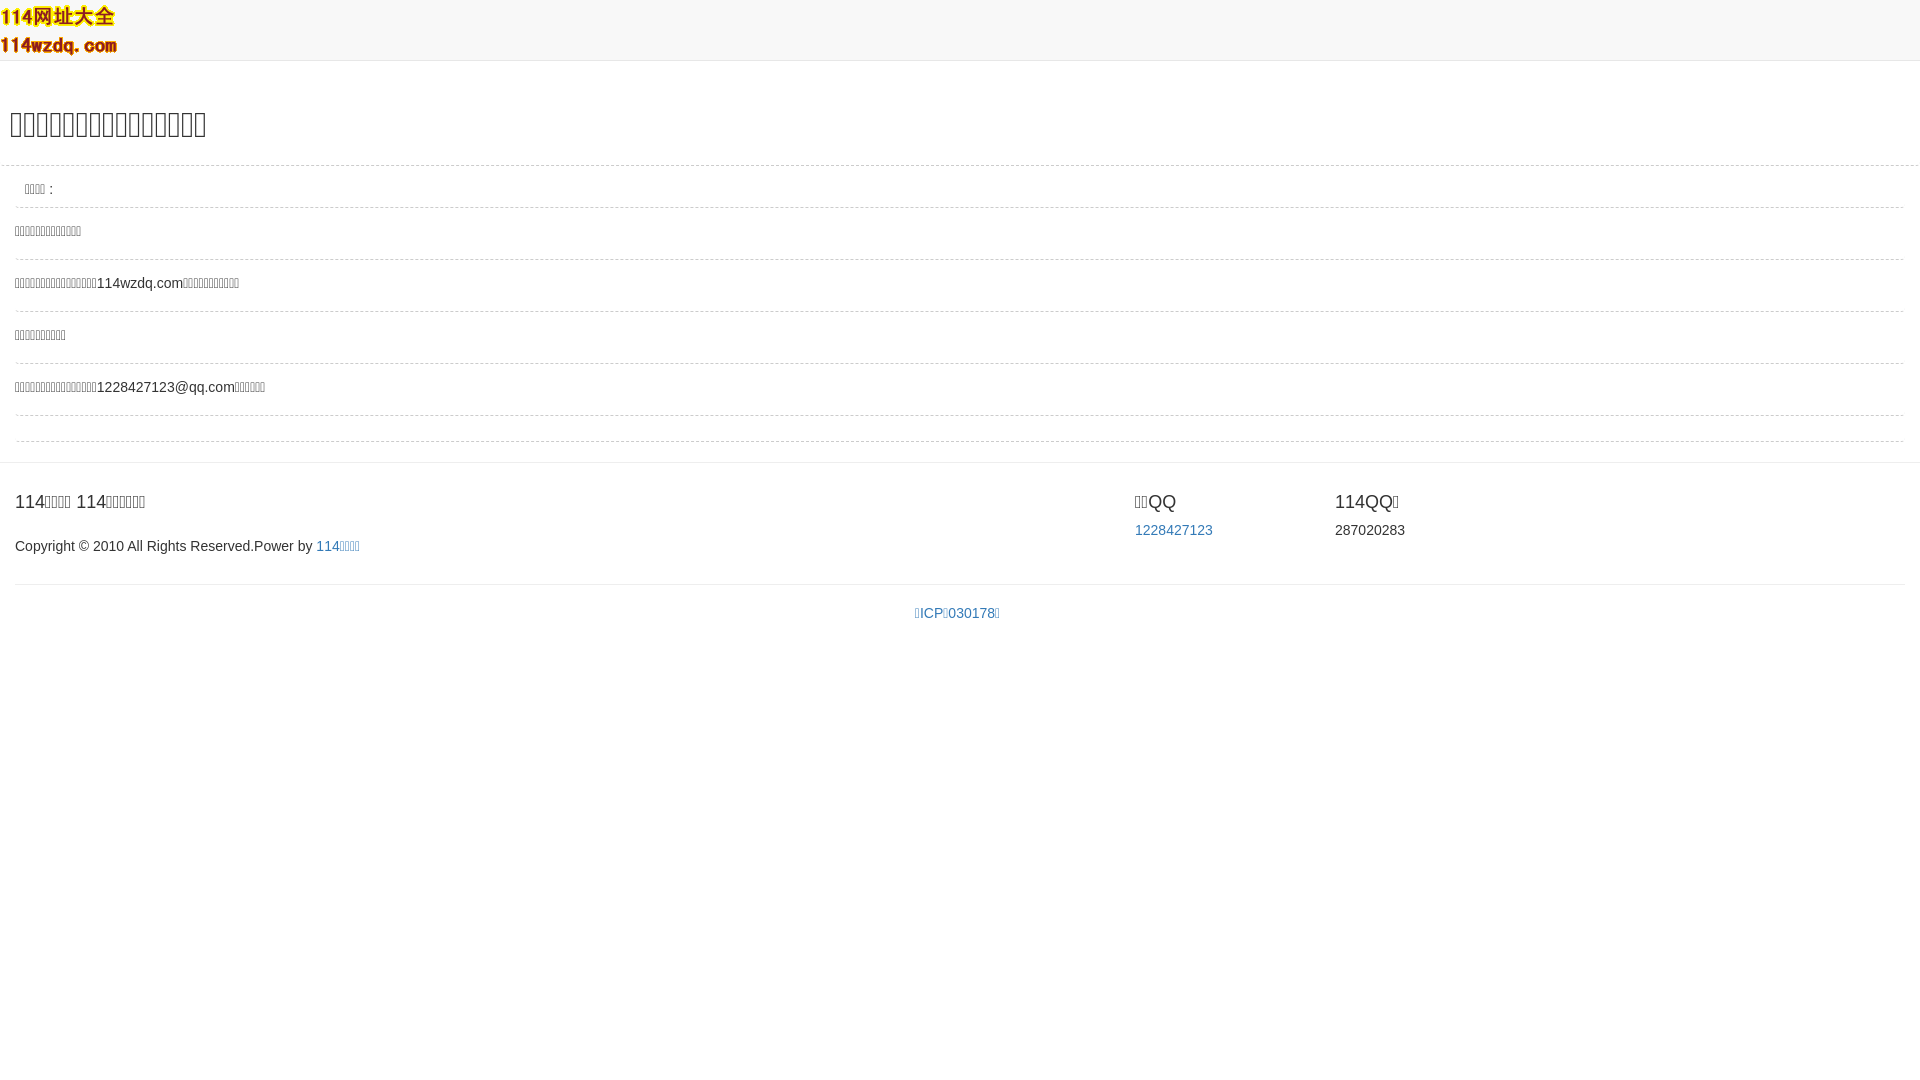 This screenshot has height=1080, width=1920. Describe the element at coordinates (1174, 530) in the screenshot. I see `1228427123` at that location.